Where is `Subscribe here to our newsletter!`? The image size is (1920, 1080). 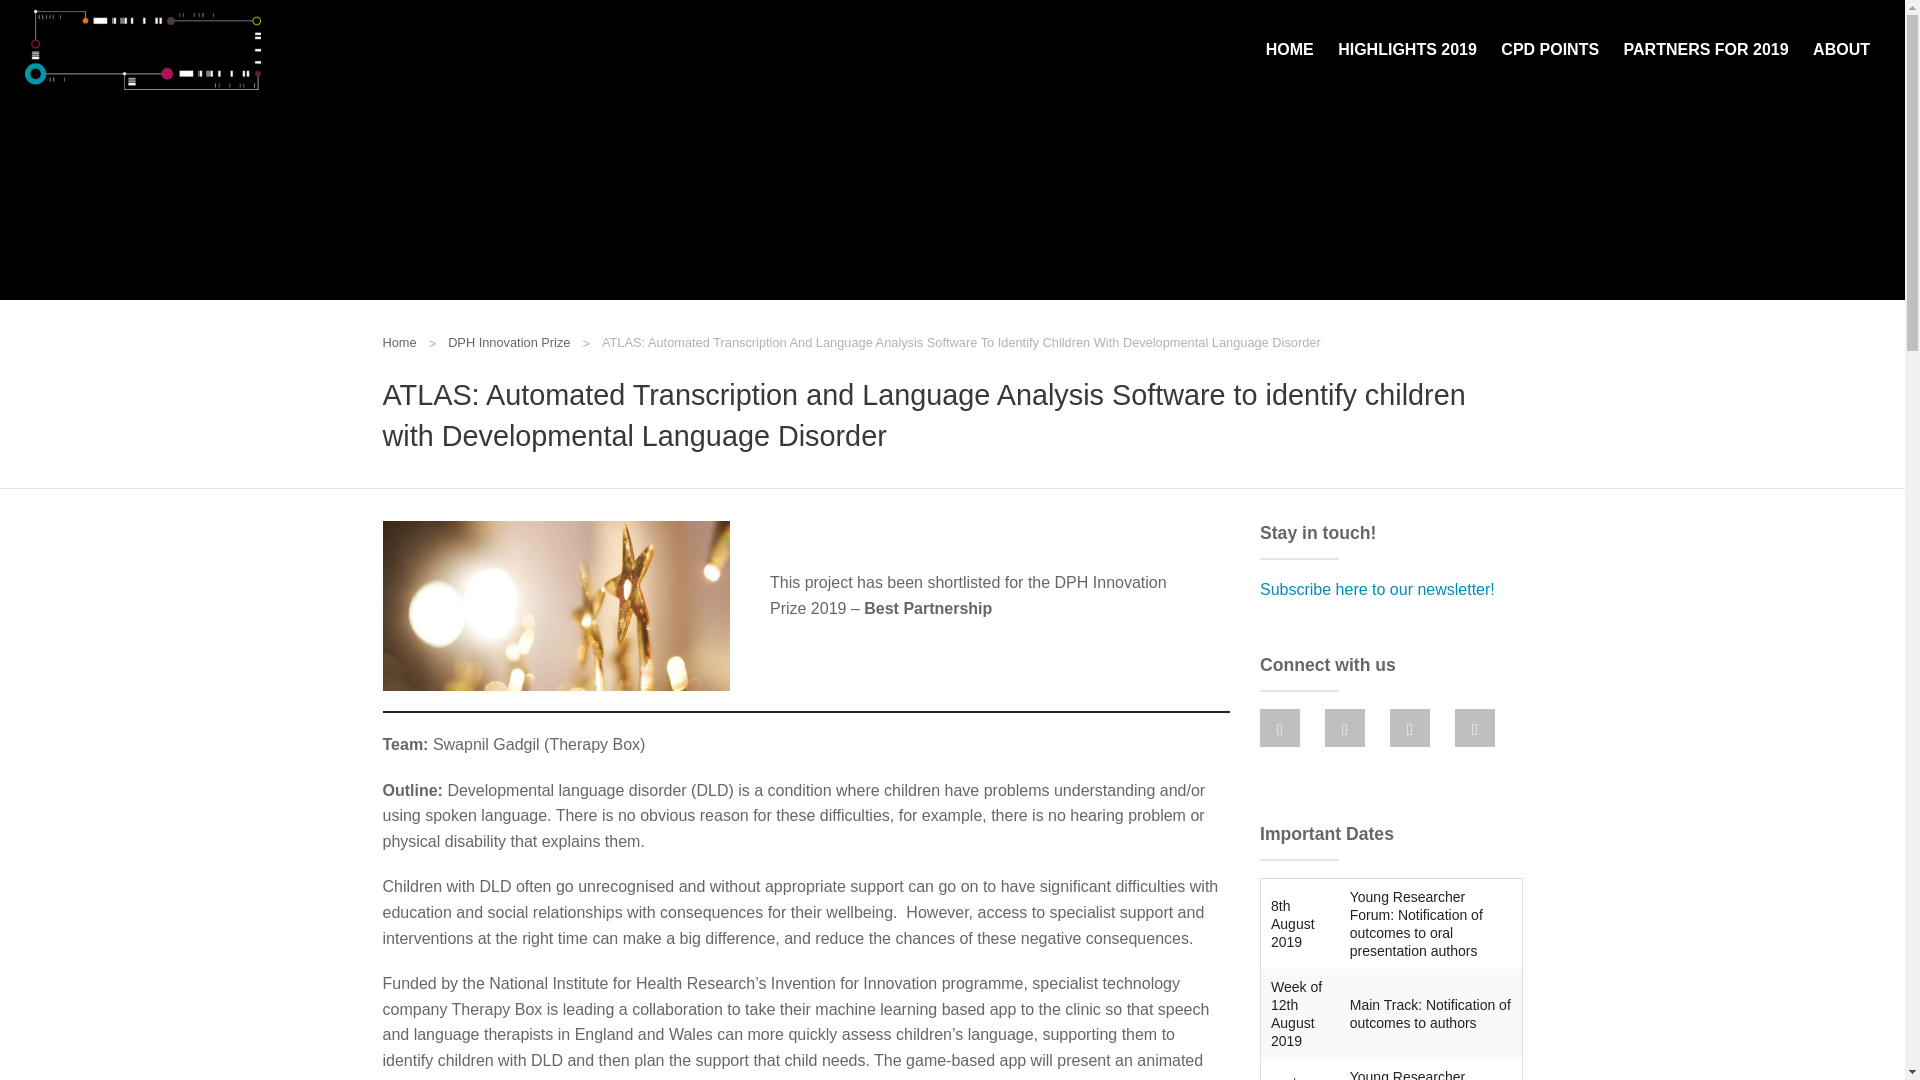
Subscribe here to our newsletter! is located at coordinates (1377, 590).